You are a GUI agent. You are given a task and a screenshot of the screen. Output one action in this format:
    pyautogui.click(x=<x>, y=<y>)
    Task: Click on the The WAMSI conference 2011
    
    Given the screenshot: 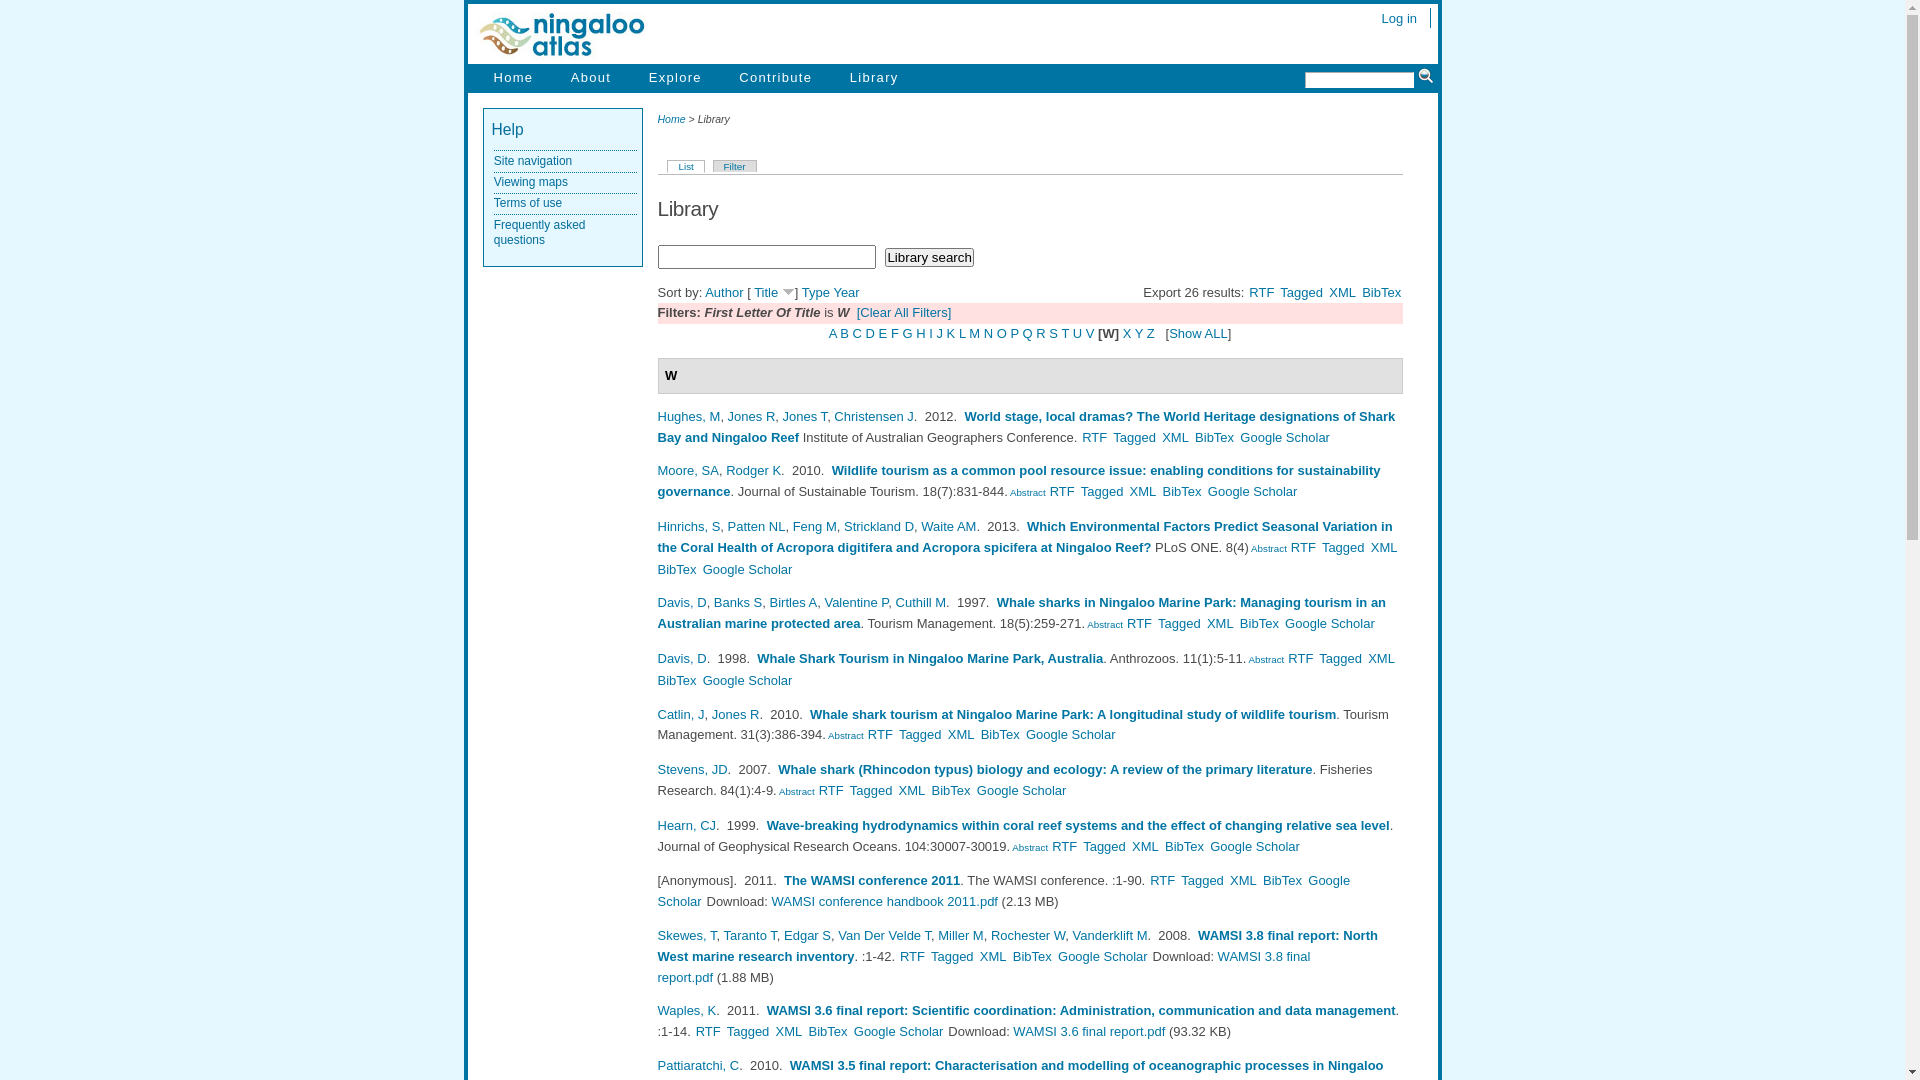 What is the action you would take?
    pyautogui.click(x=872, y=880)
    